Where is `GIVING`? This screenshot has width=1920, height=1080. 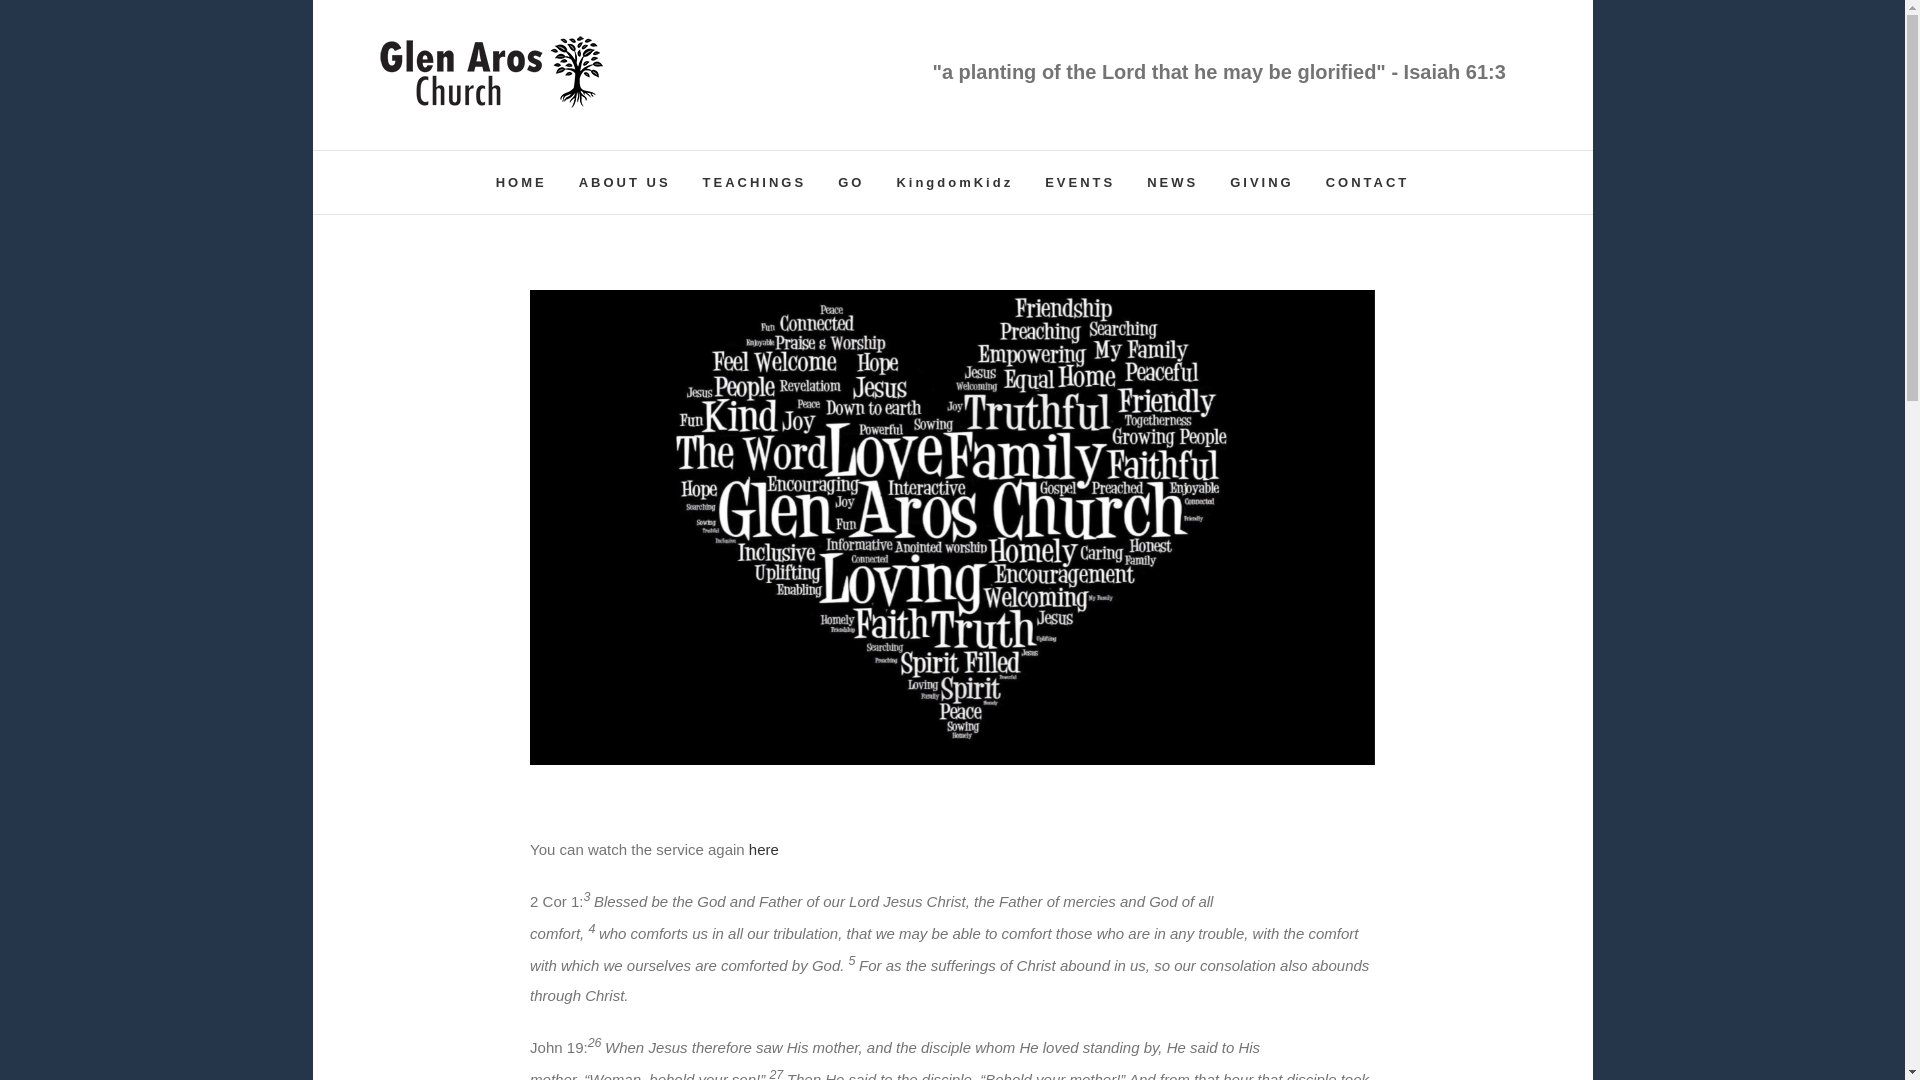 GIVING is located at coordinates (1262, 182).